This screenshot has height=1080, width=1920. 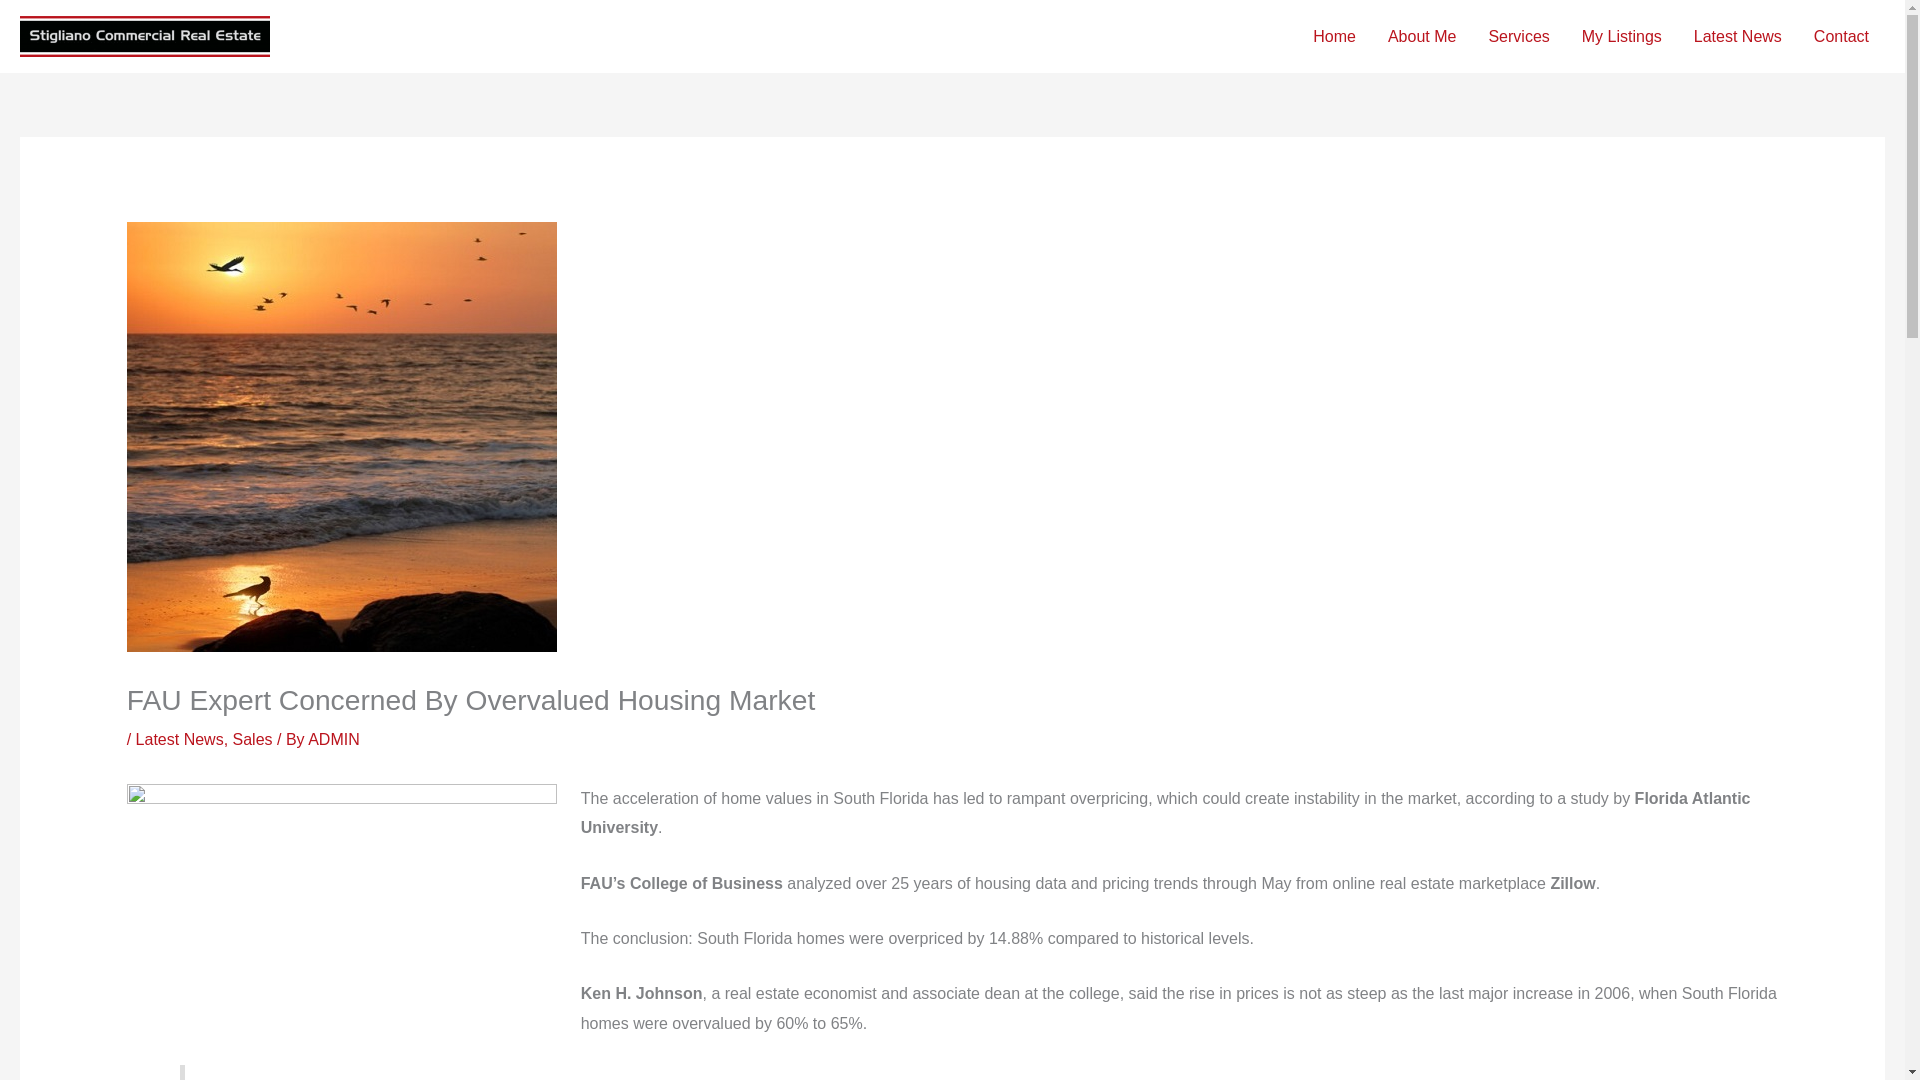 What do you see at coordinates (1334, 37) in the screenshot?
I see `Home` at bounding box center [1334, 37].